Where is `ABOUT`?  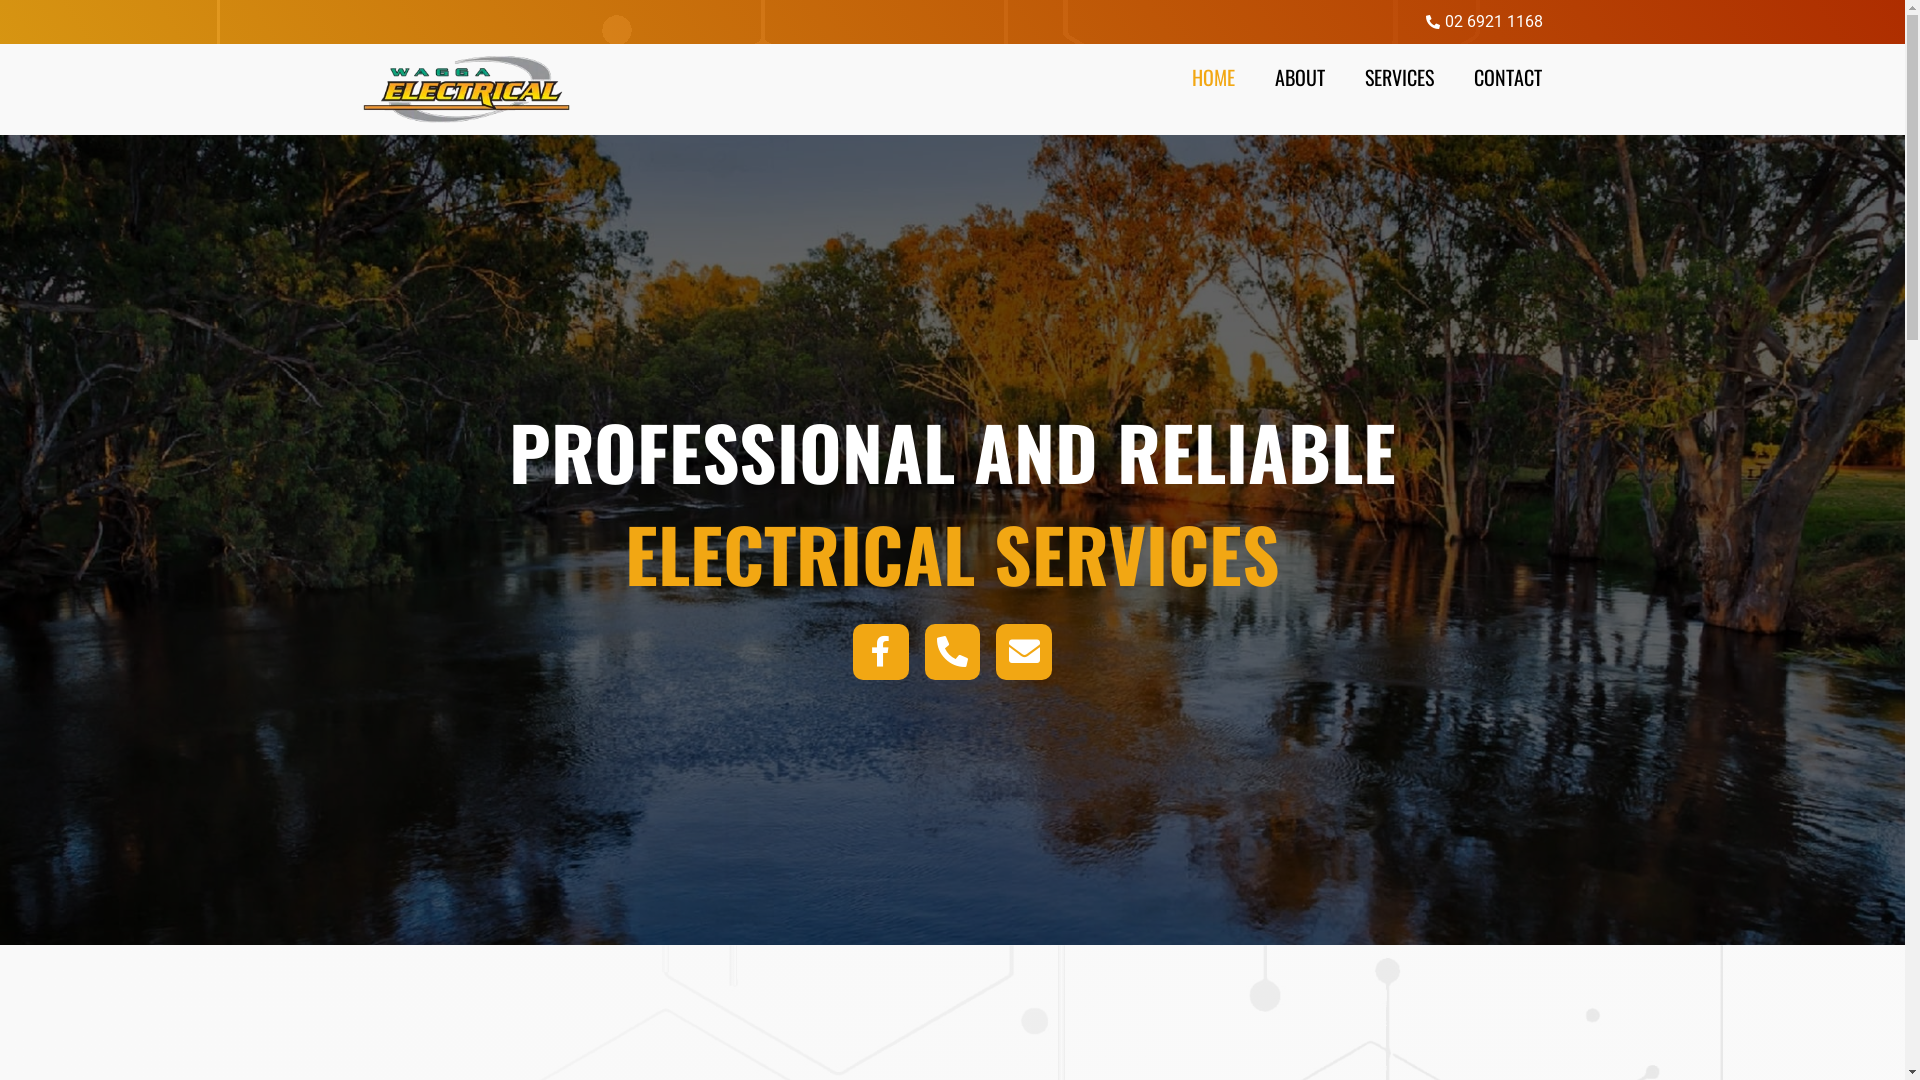
ABOUT is located at coordinates (1300, 77).